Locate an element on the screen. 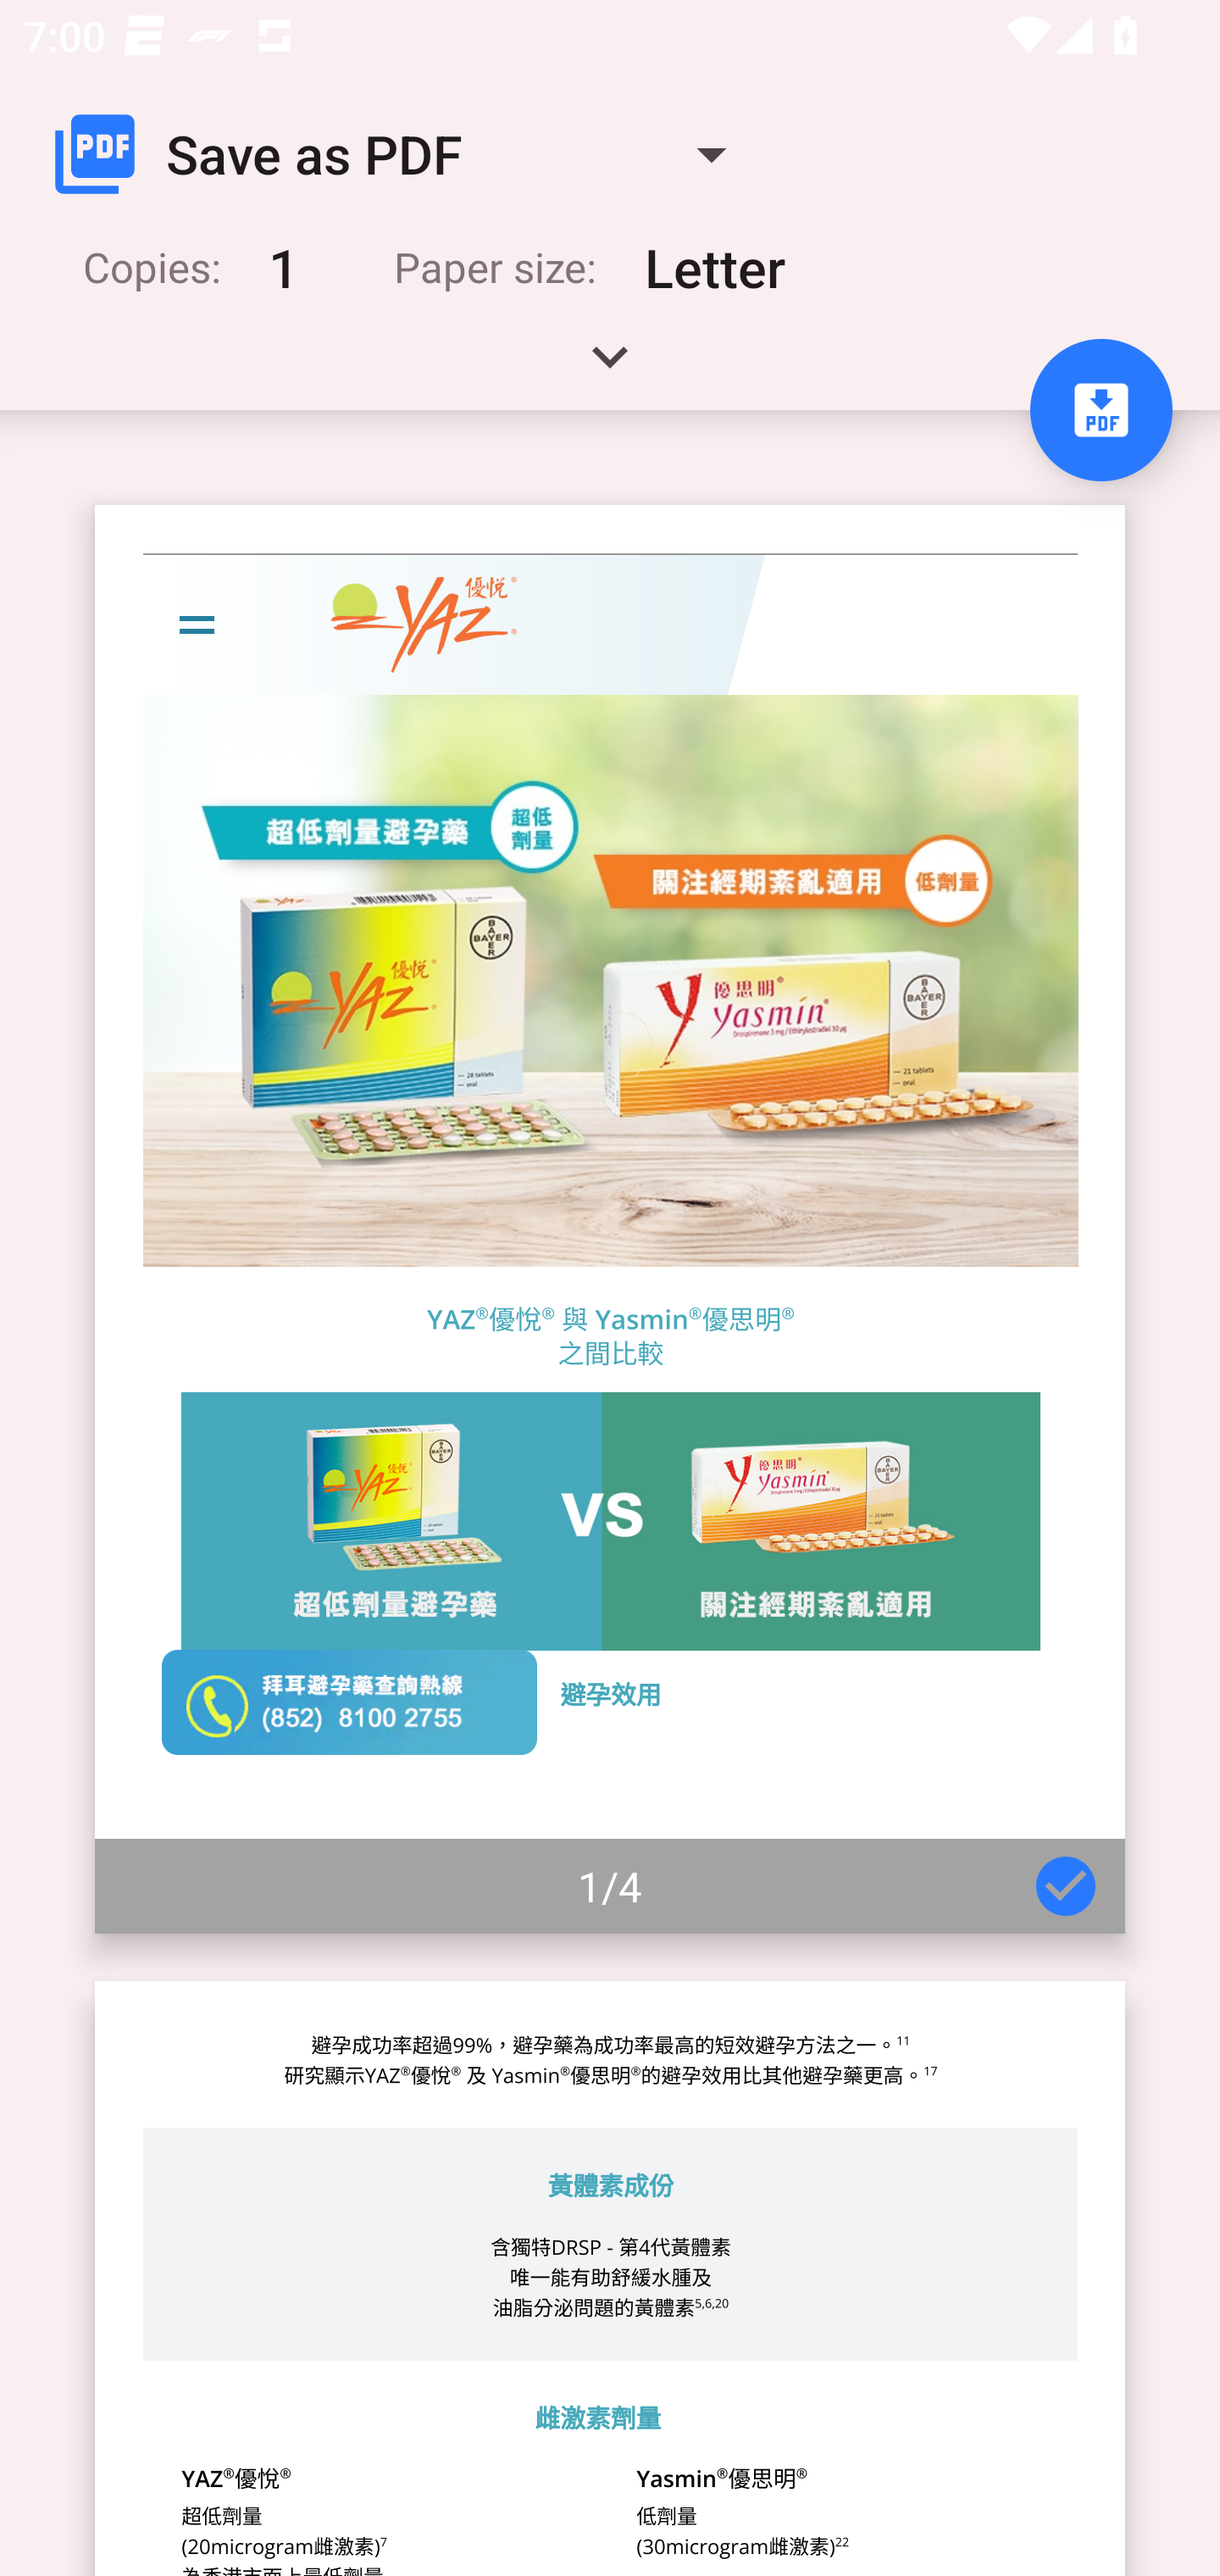 This screenshot has height=2576, width=1220. Expand handle is located at coordinates (610, 368).